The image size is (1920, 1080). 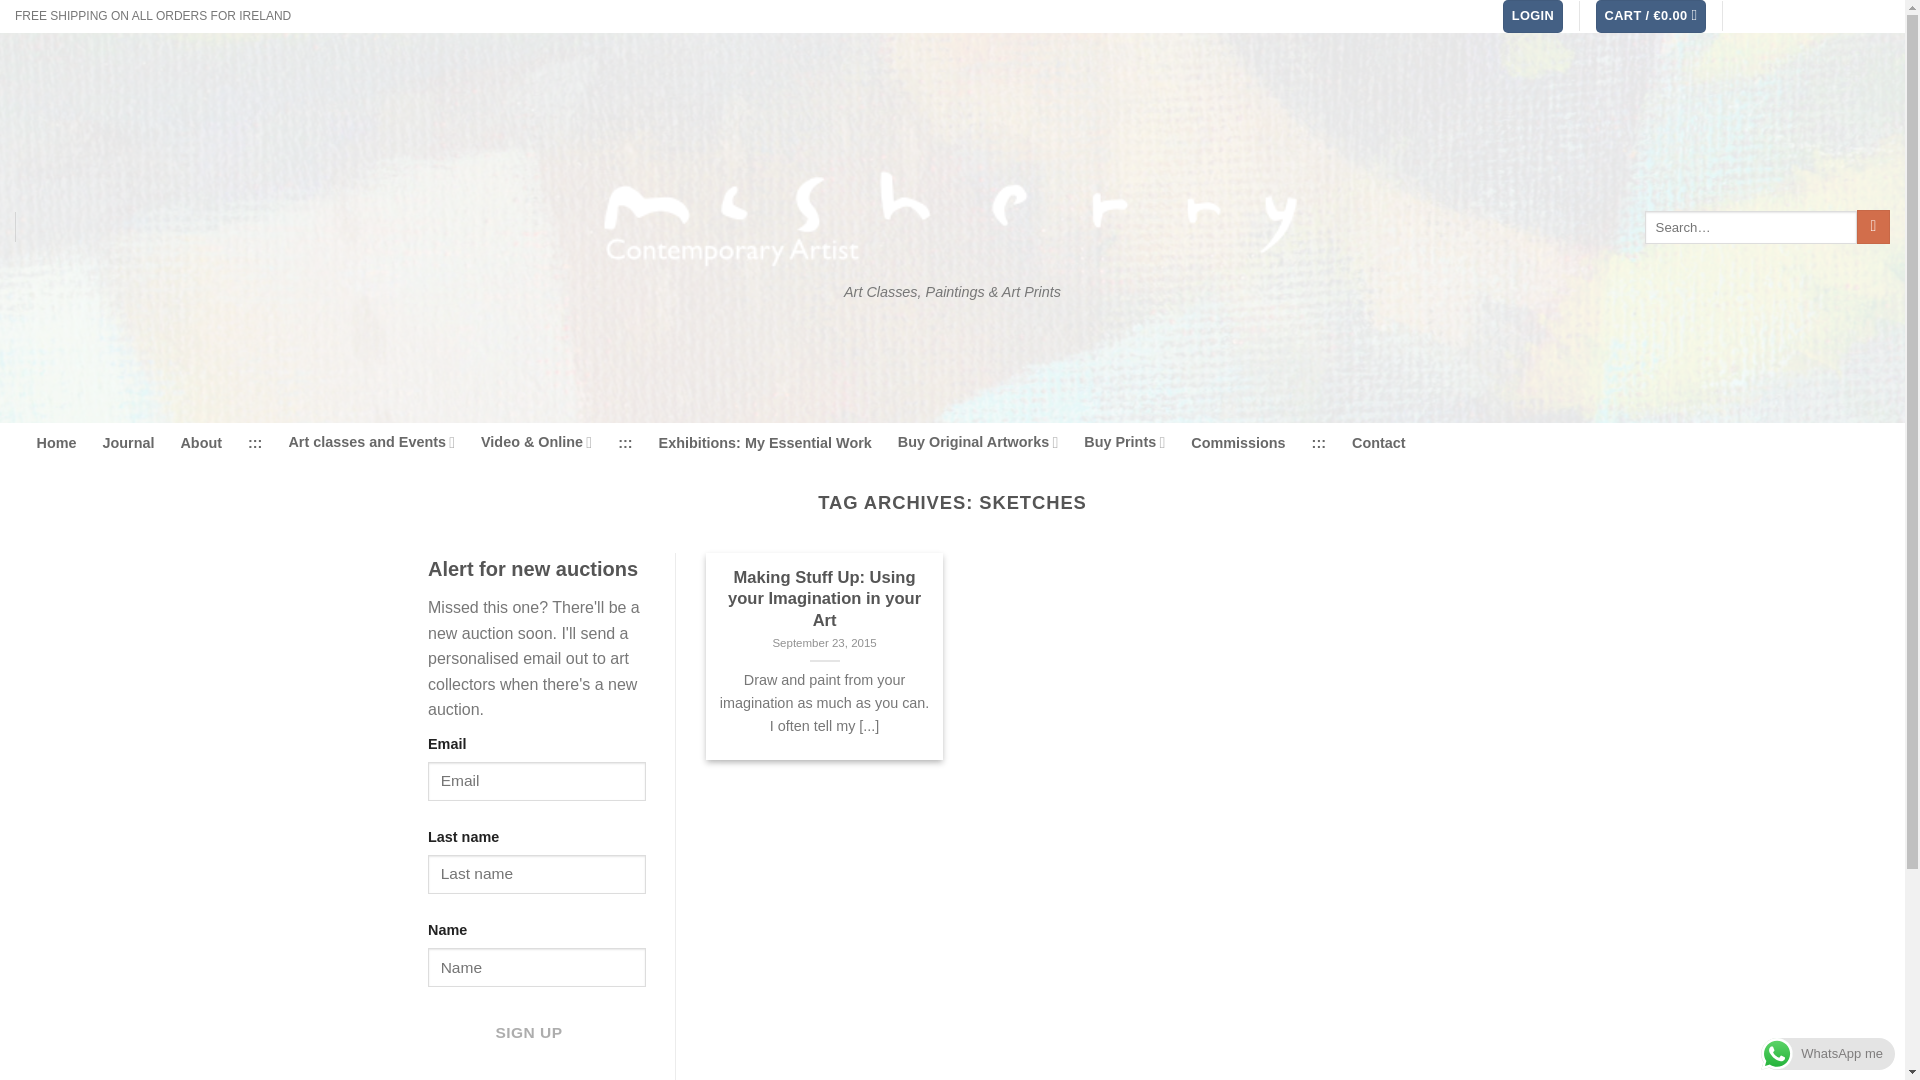 I want to click on :::, so click(x=624, y=443).